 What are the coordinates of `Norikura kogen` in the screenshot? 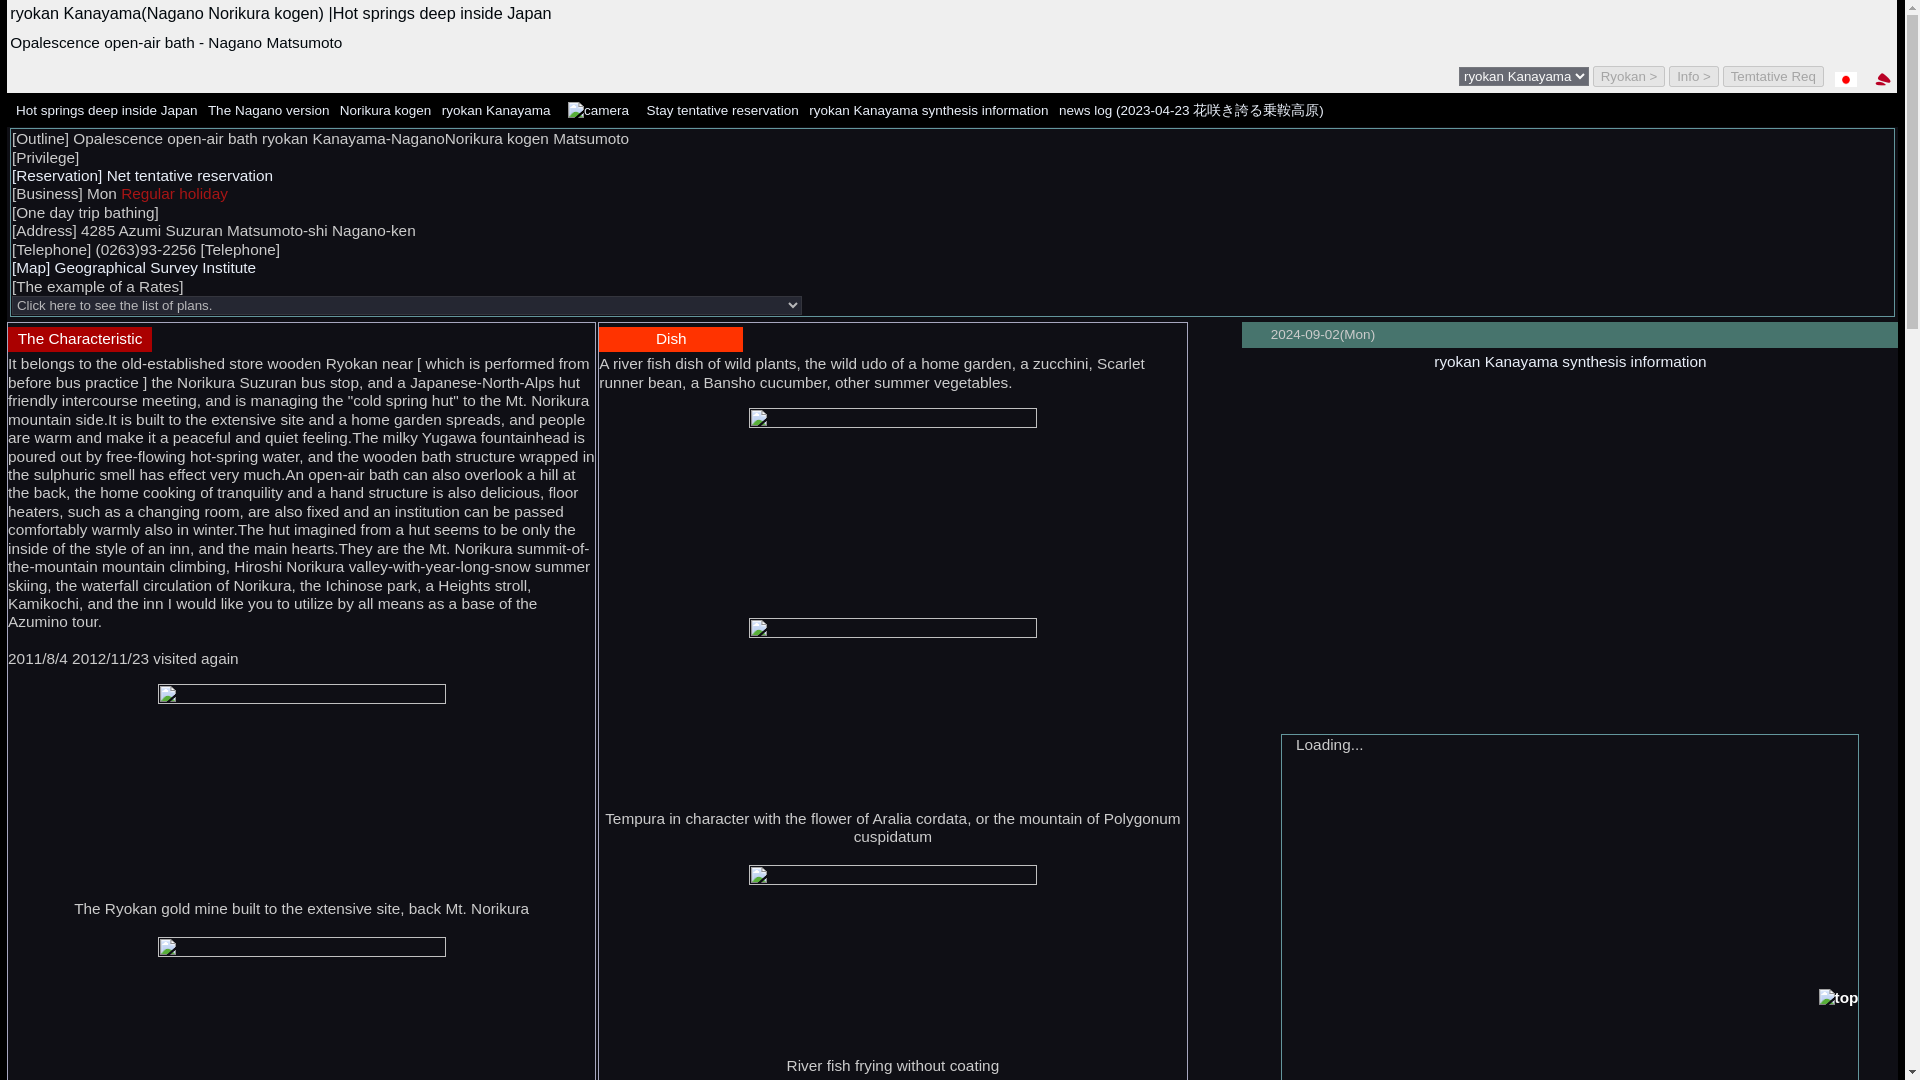 It's located at (386, 110).